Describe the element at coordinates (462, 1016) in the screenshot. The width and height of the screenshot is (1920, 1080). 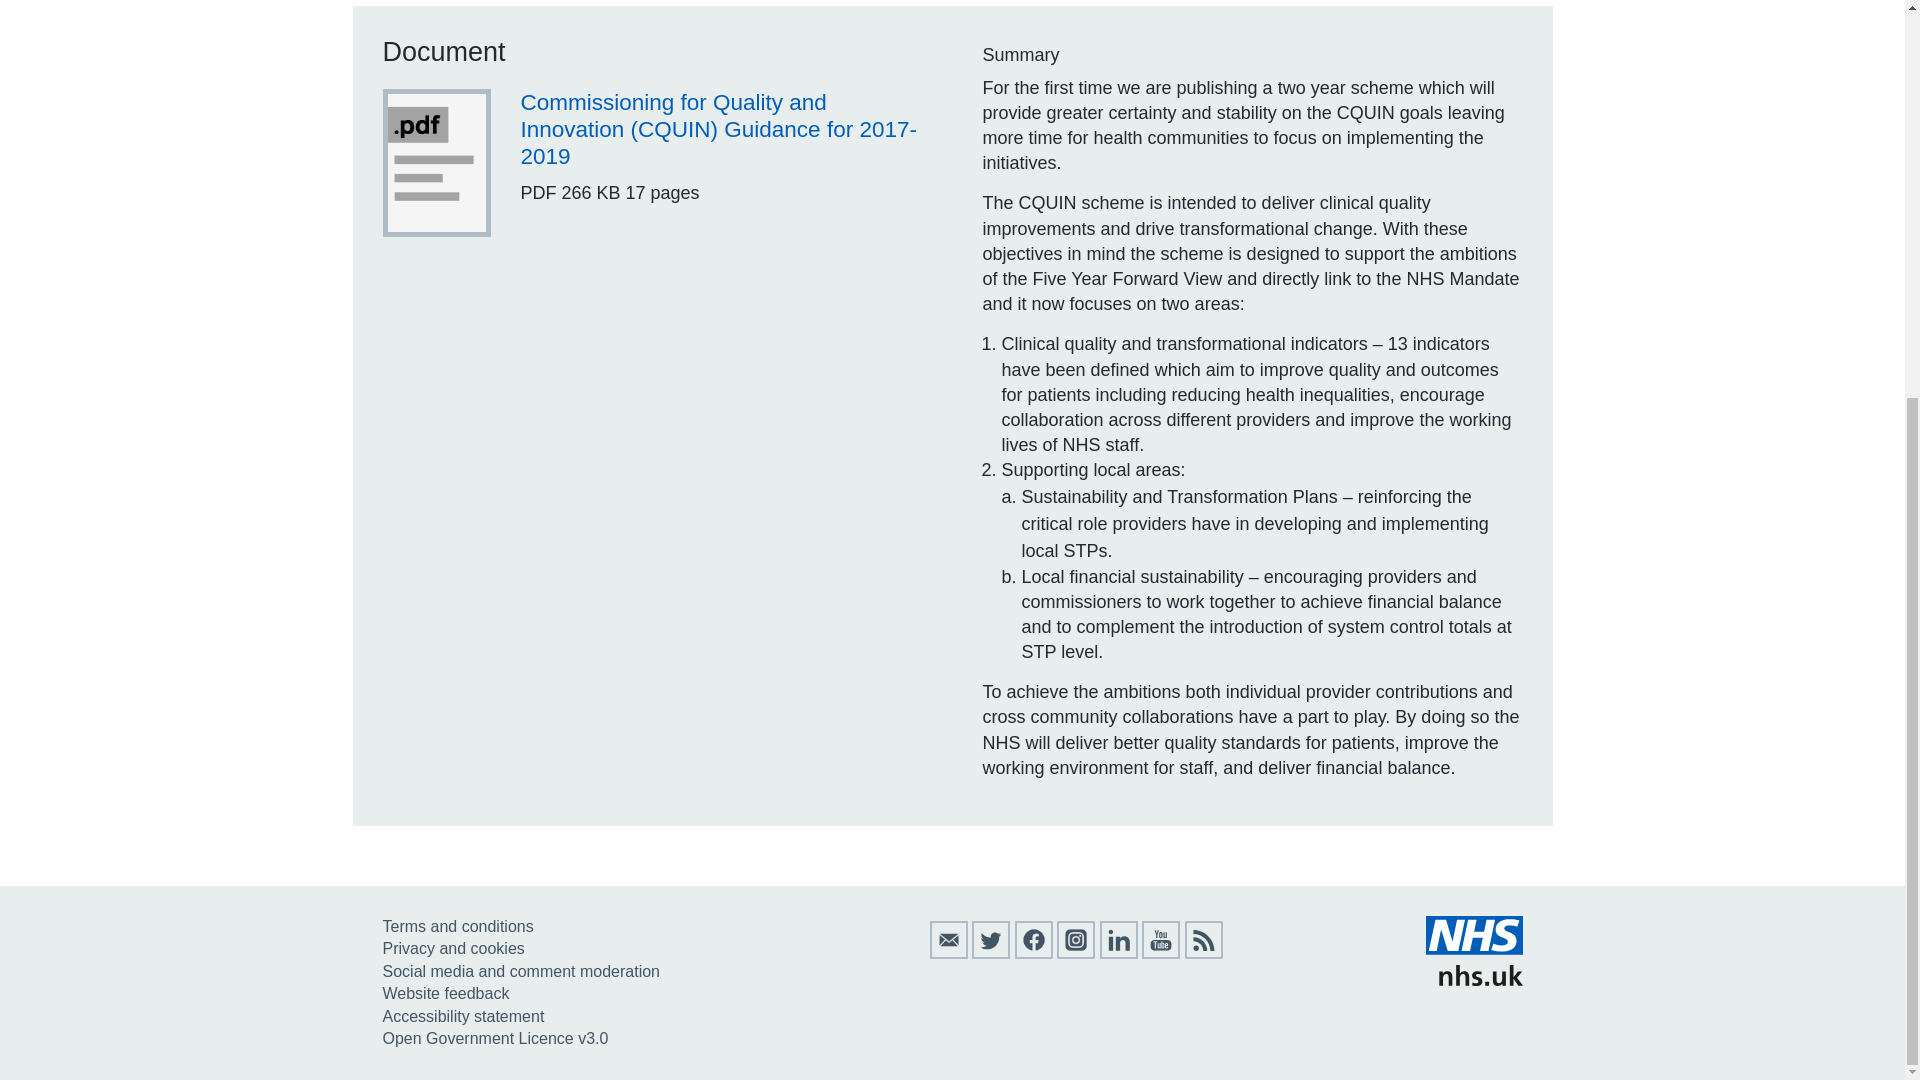
I see `Accessibility statement` at that location.